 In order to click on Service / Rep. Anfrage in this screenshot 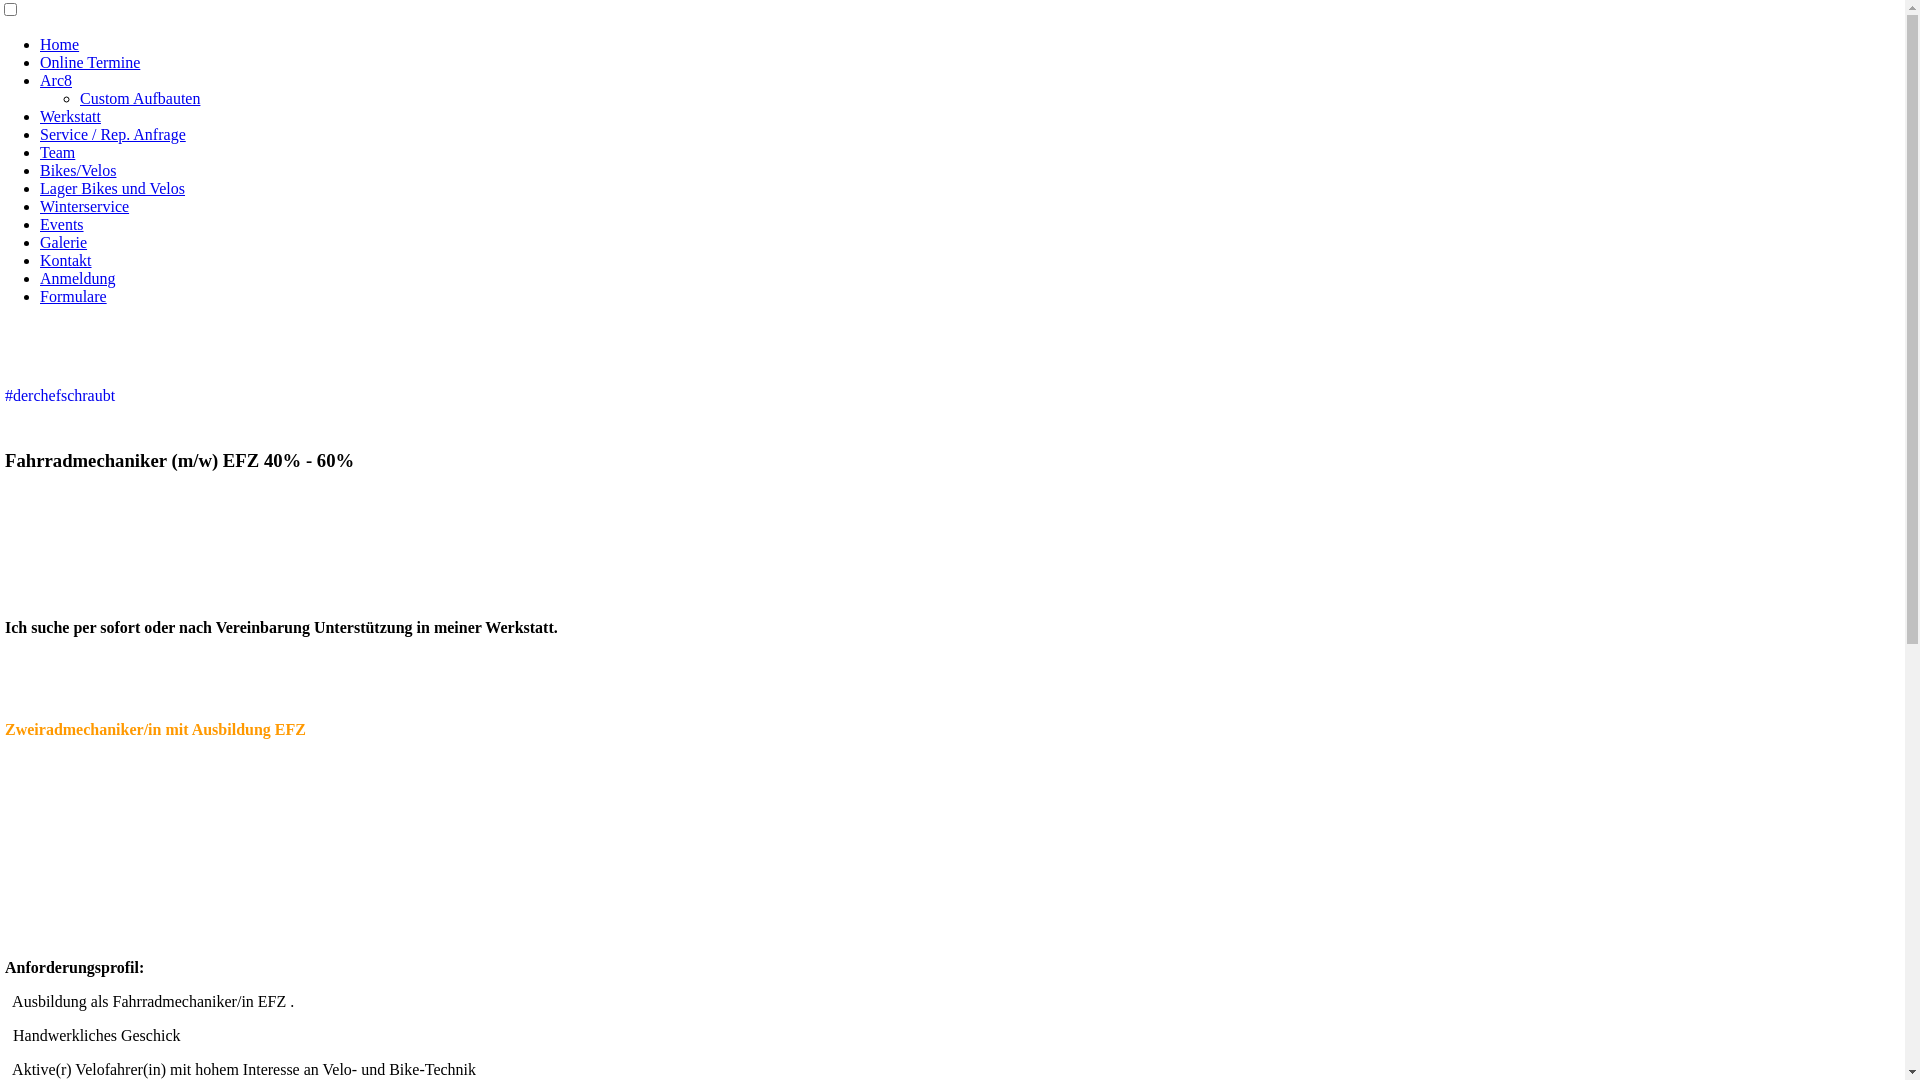, I will do `click(113, 134)`.